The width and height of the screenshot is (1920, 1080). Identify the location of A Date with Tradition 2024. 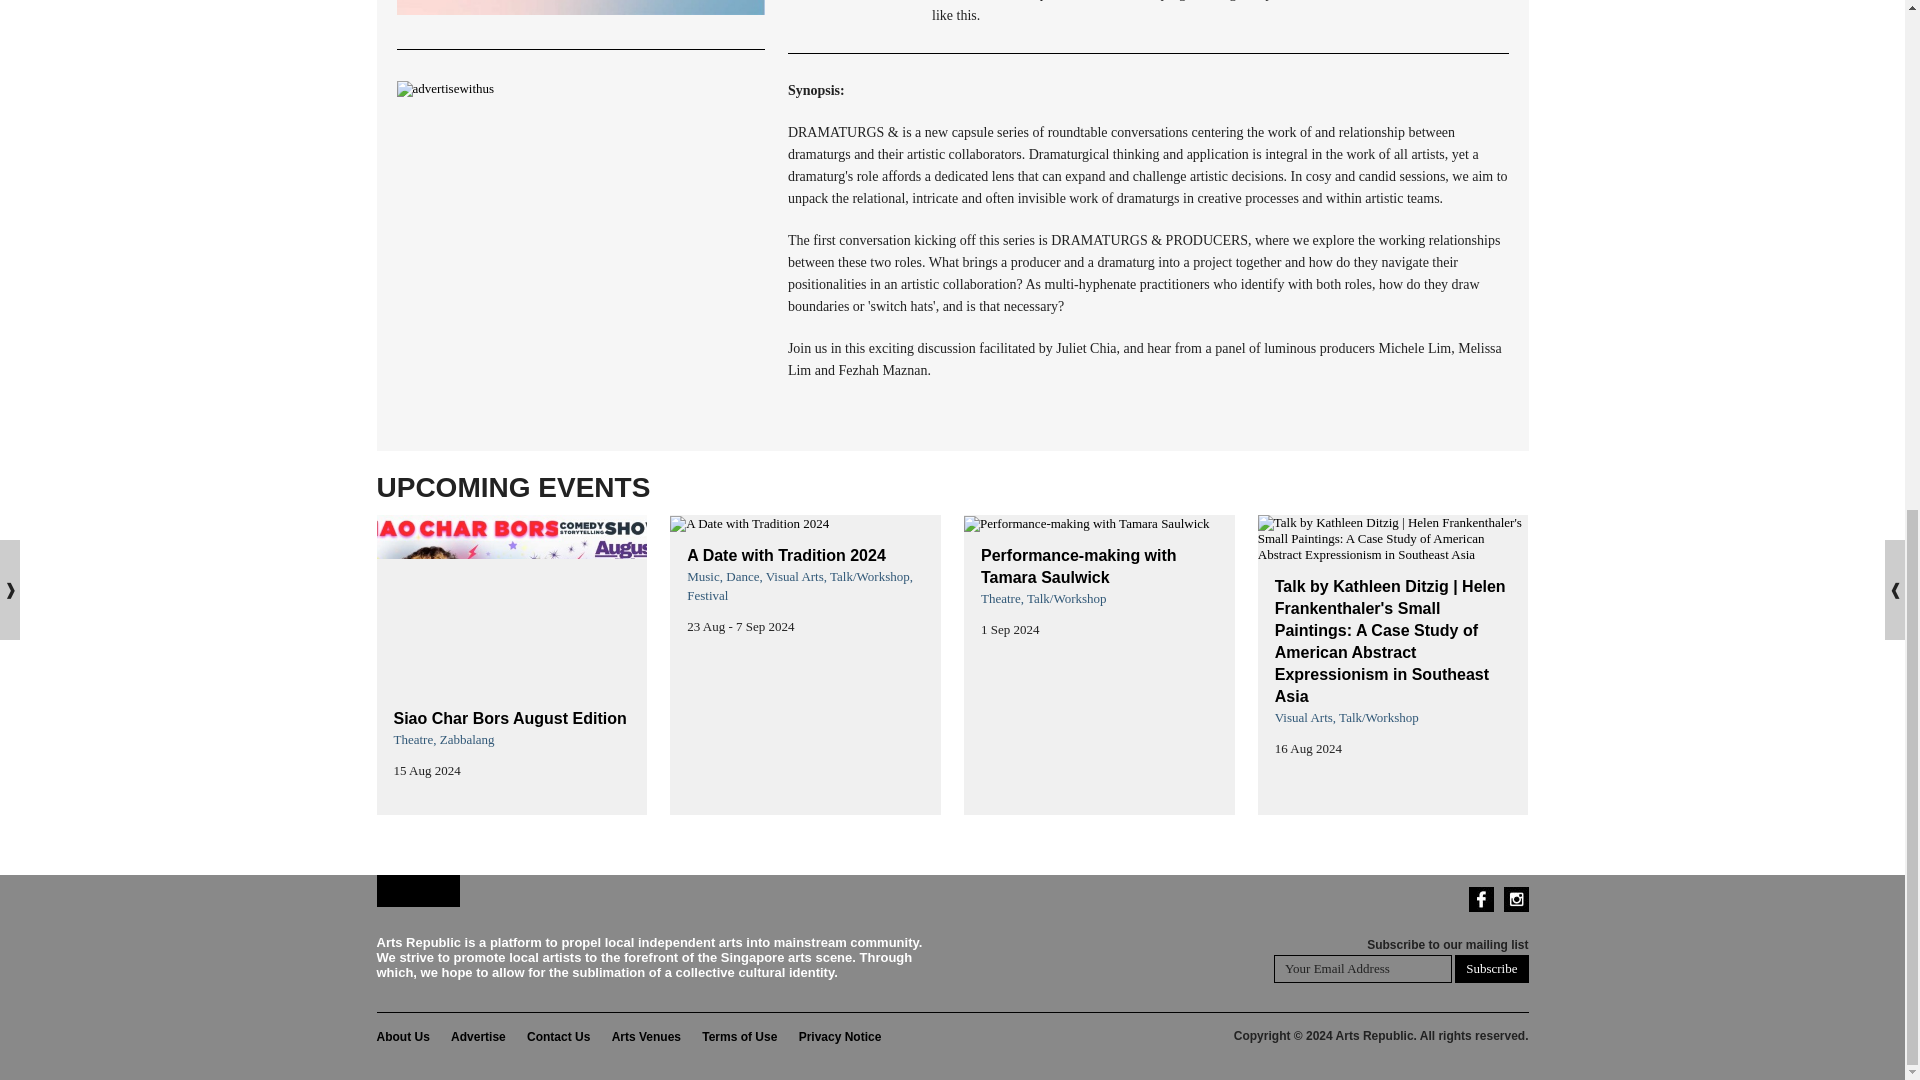
(786, 554).